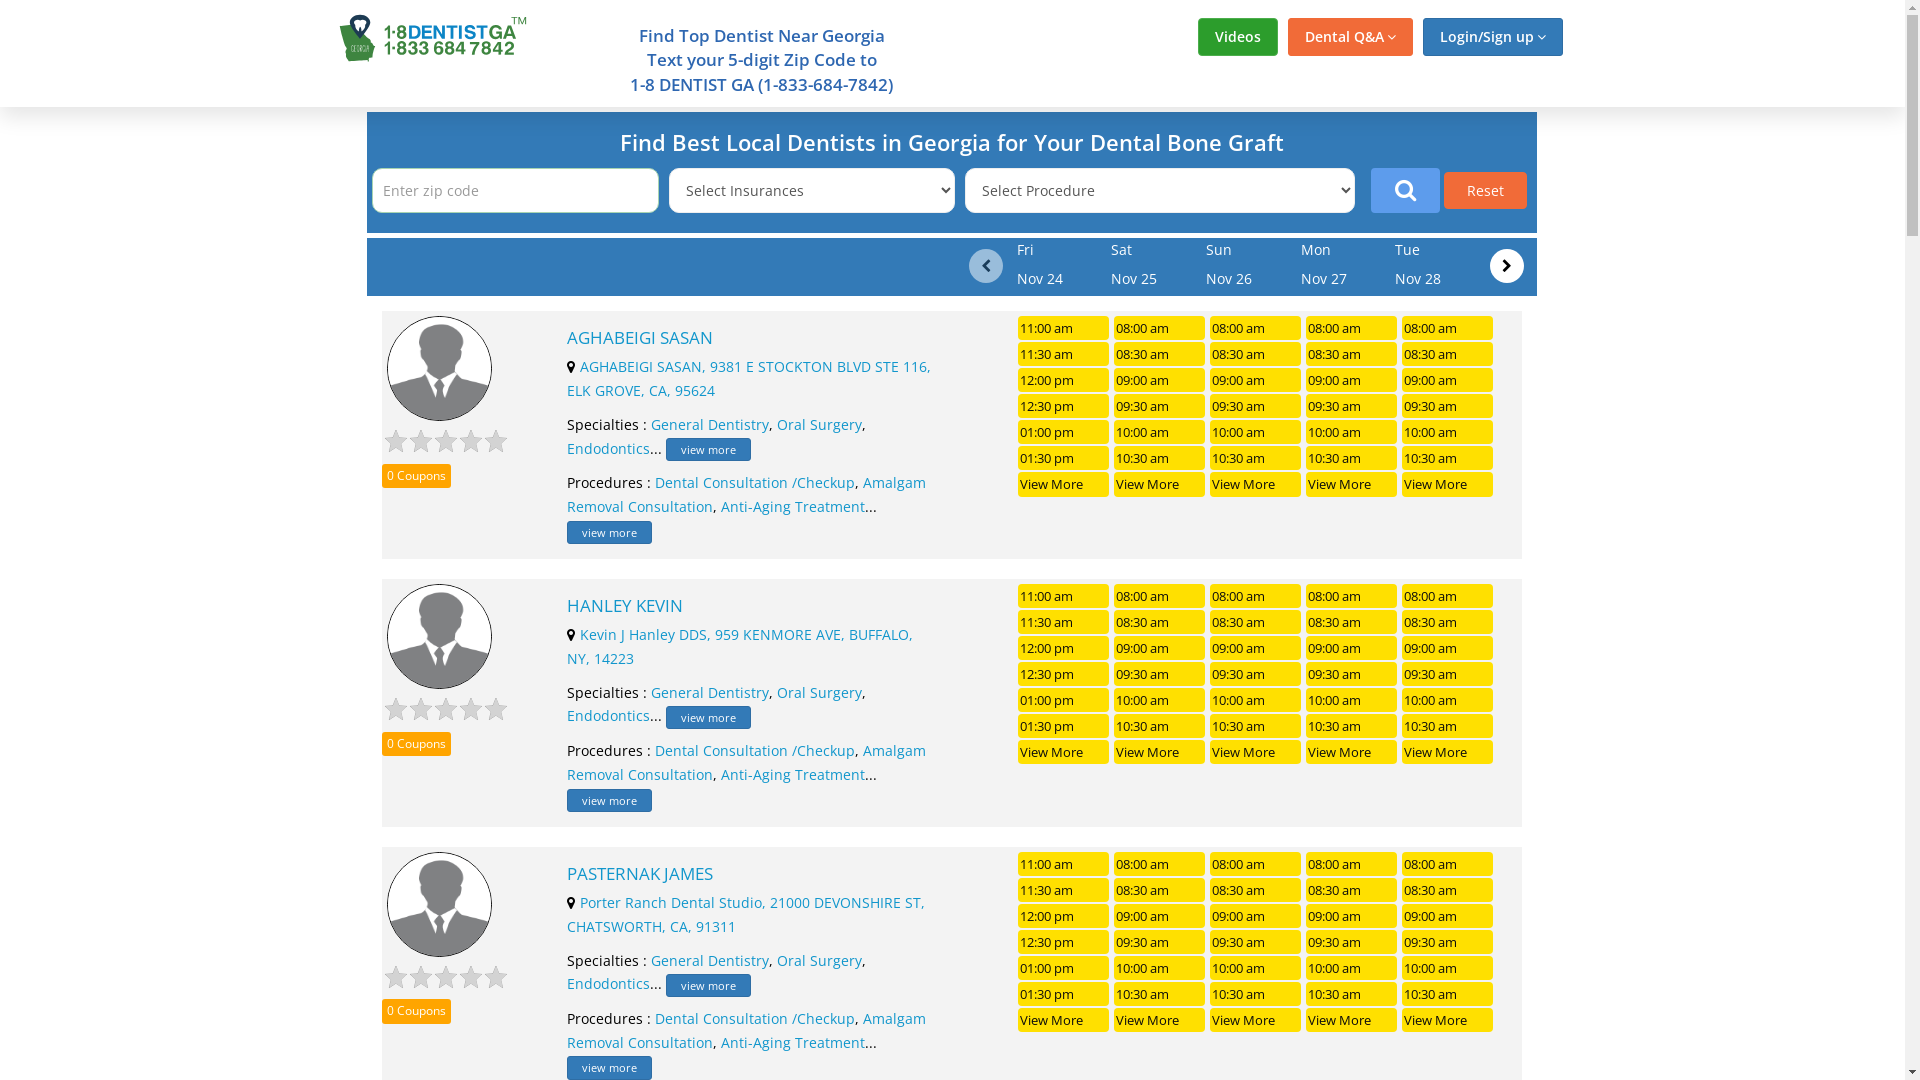  I want to click on 01:00 pm, so click(1063, 432).